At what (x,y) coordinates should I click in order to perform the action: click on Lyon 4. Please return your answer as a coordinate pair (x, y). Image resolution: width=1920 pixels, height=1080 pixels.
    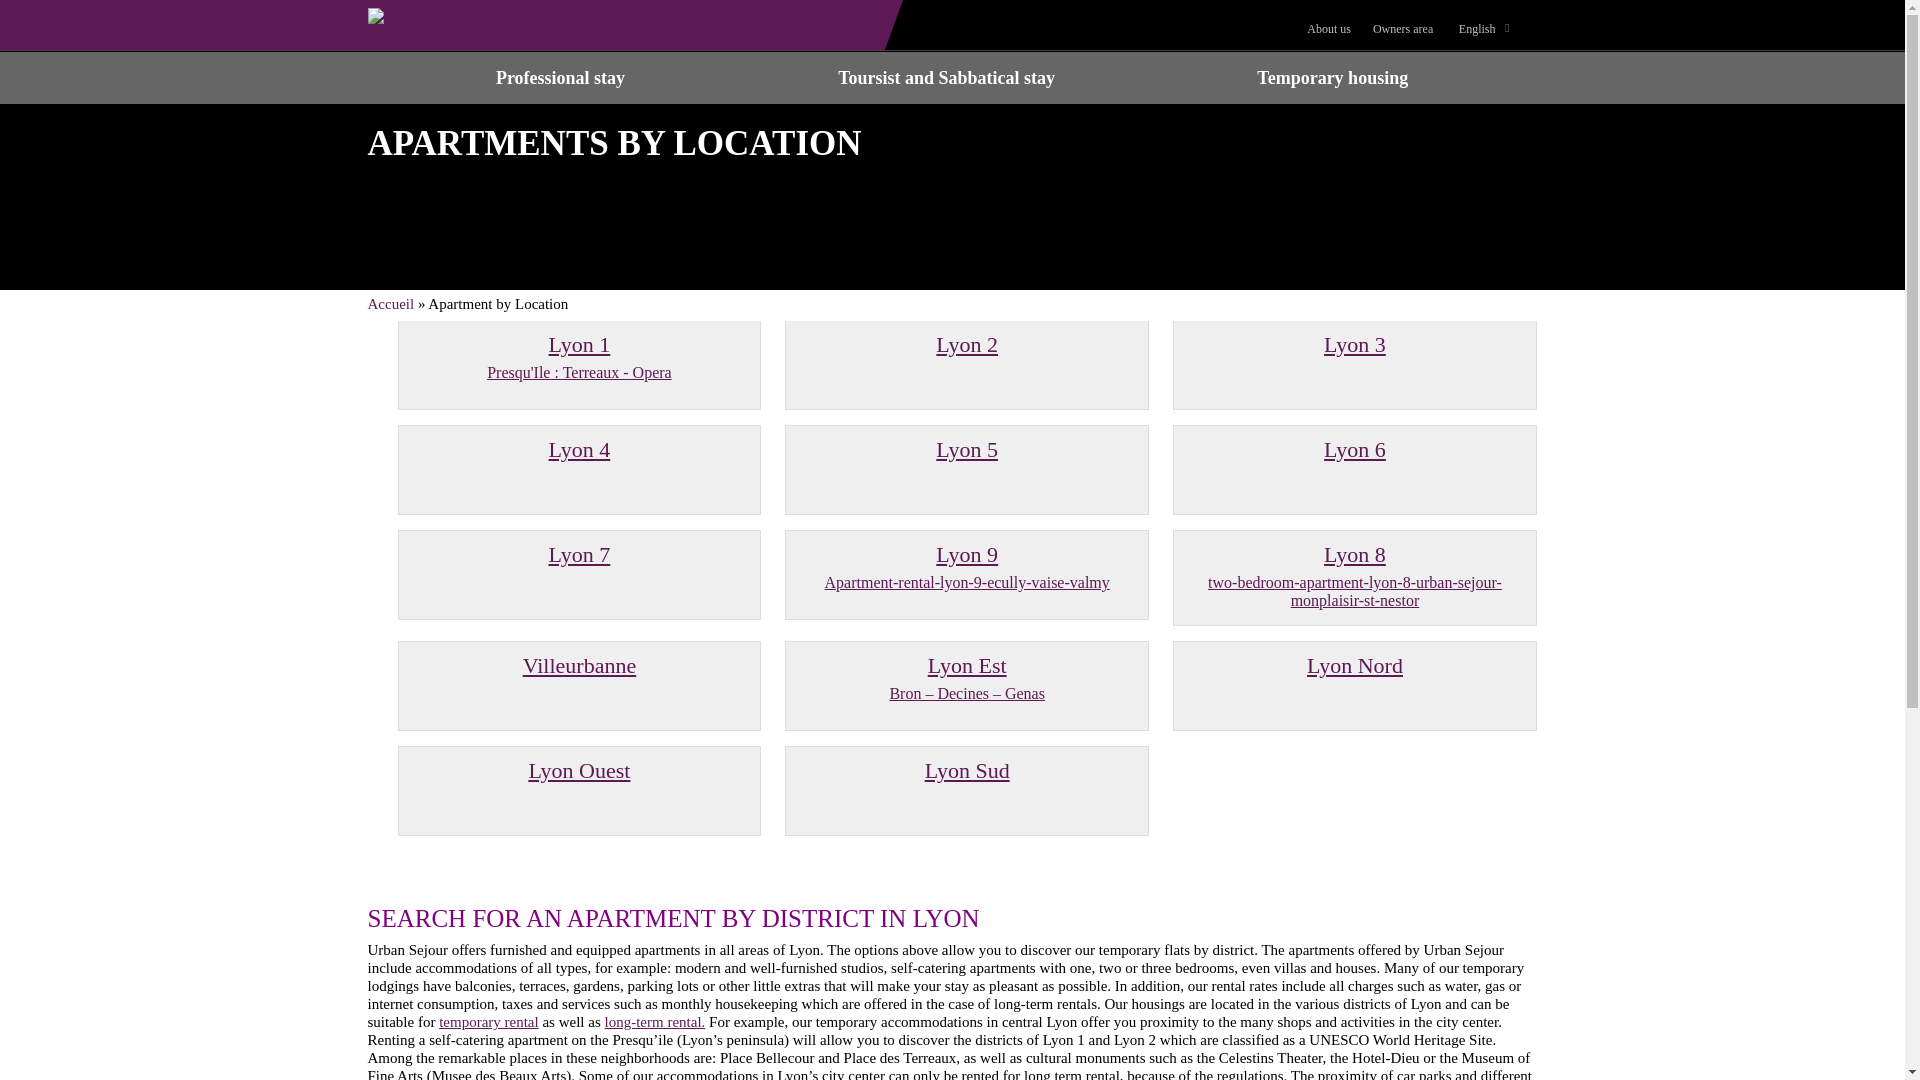
    Looking at the image, I should click on (580, 450).